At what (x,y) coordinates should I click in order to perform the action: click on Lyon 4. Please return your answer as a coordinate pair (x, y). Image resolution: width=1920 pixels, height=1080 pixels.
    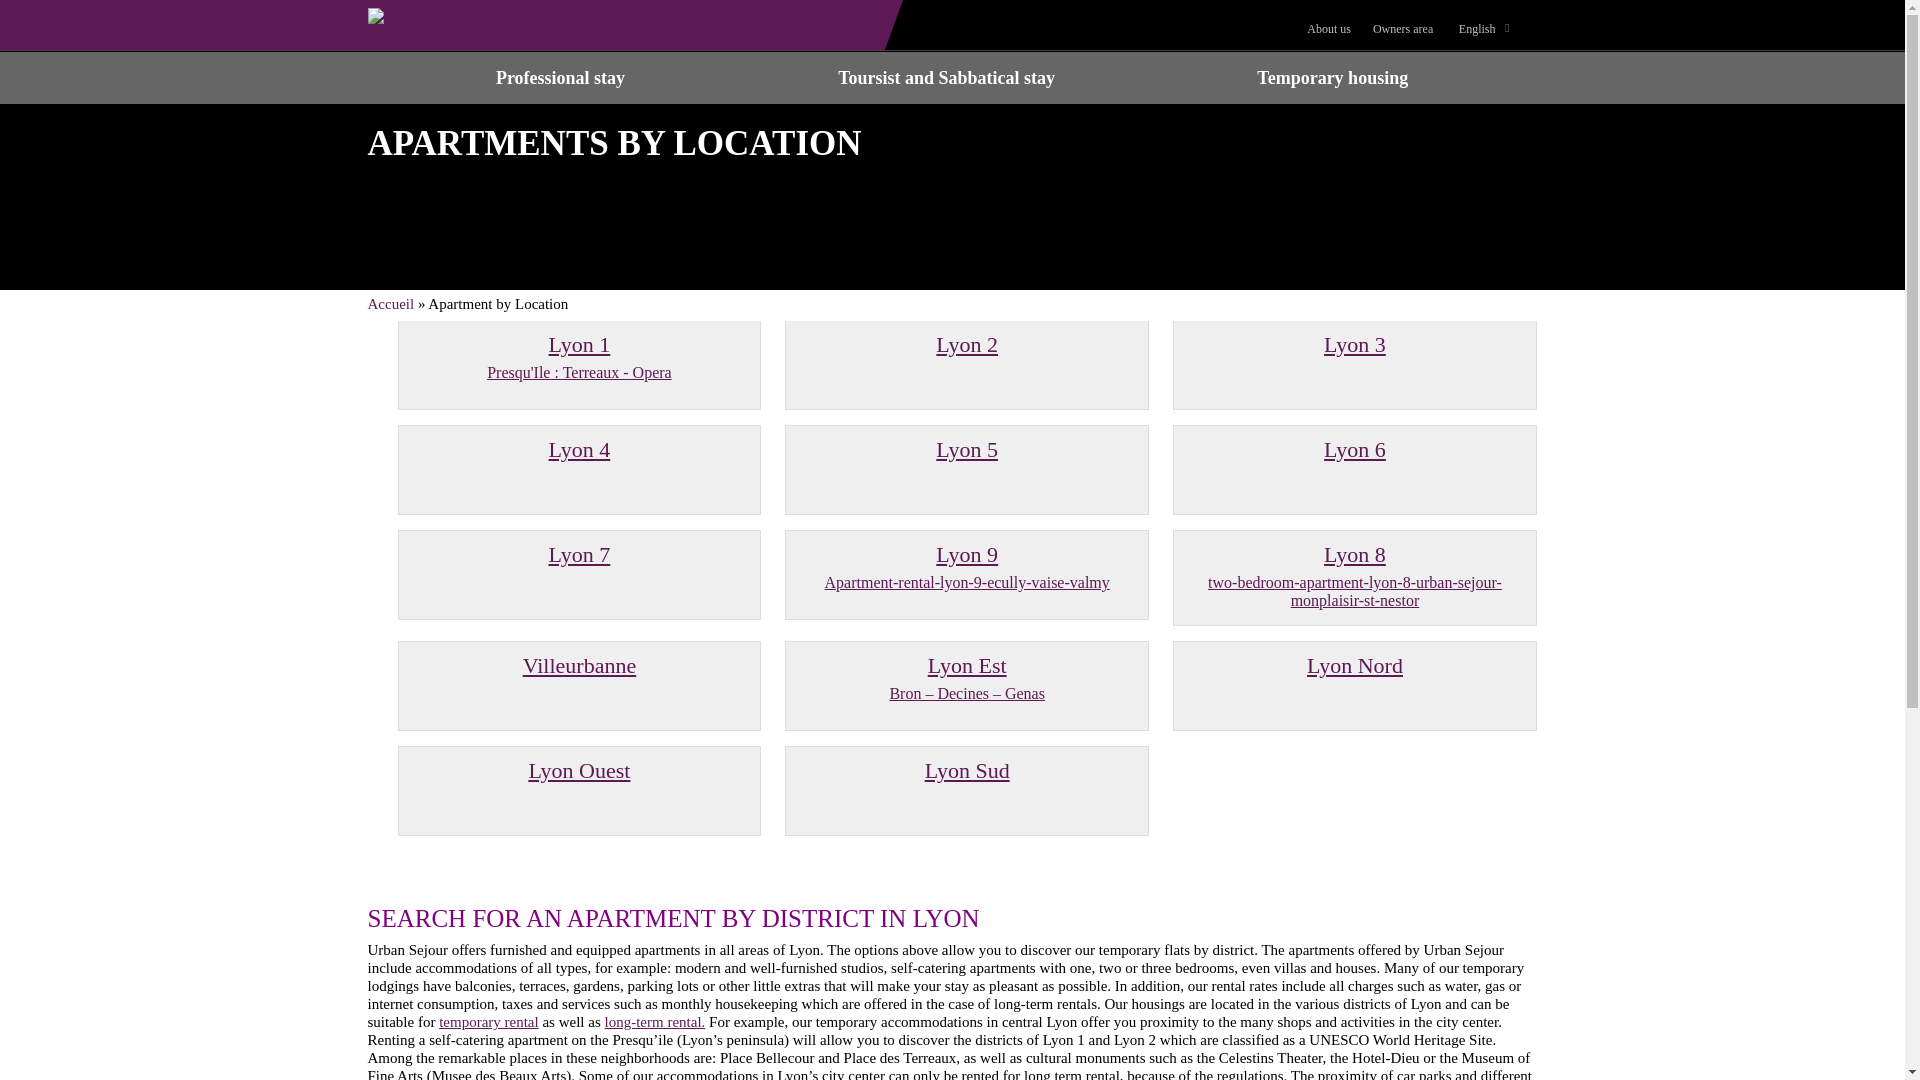
    Looking at the image, I should click on (580, 450).